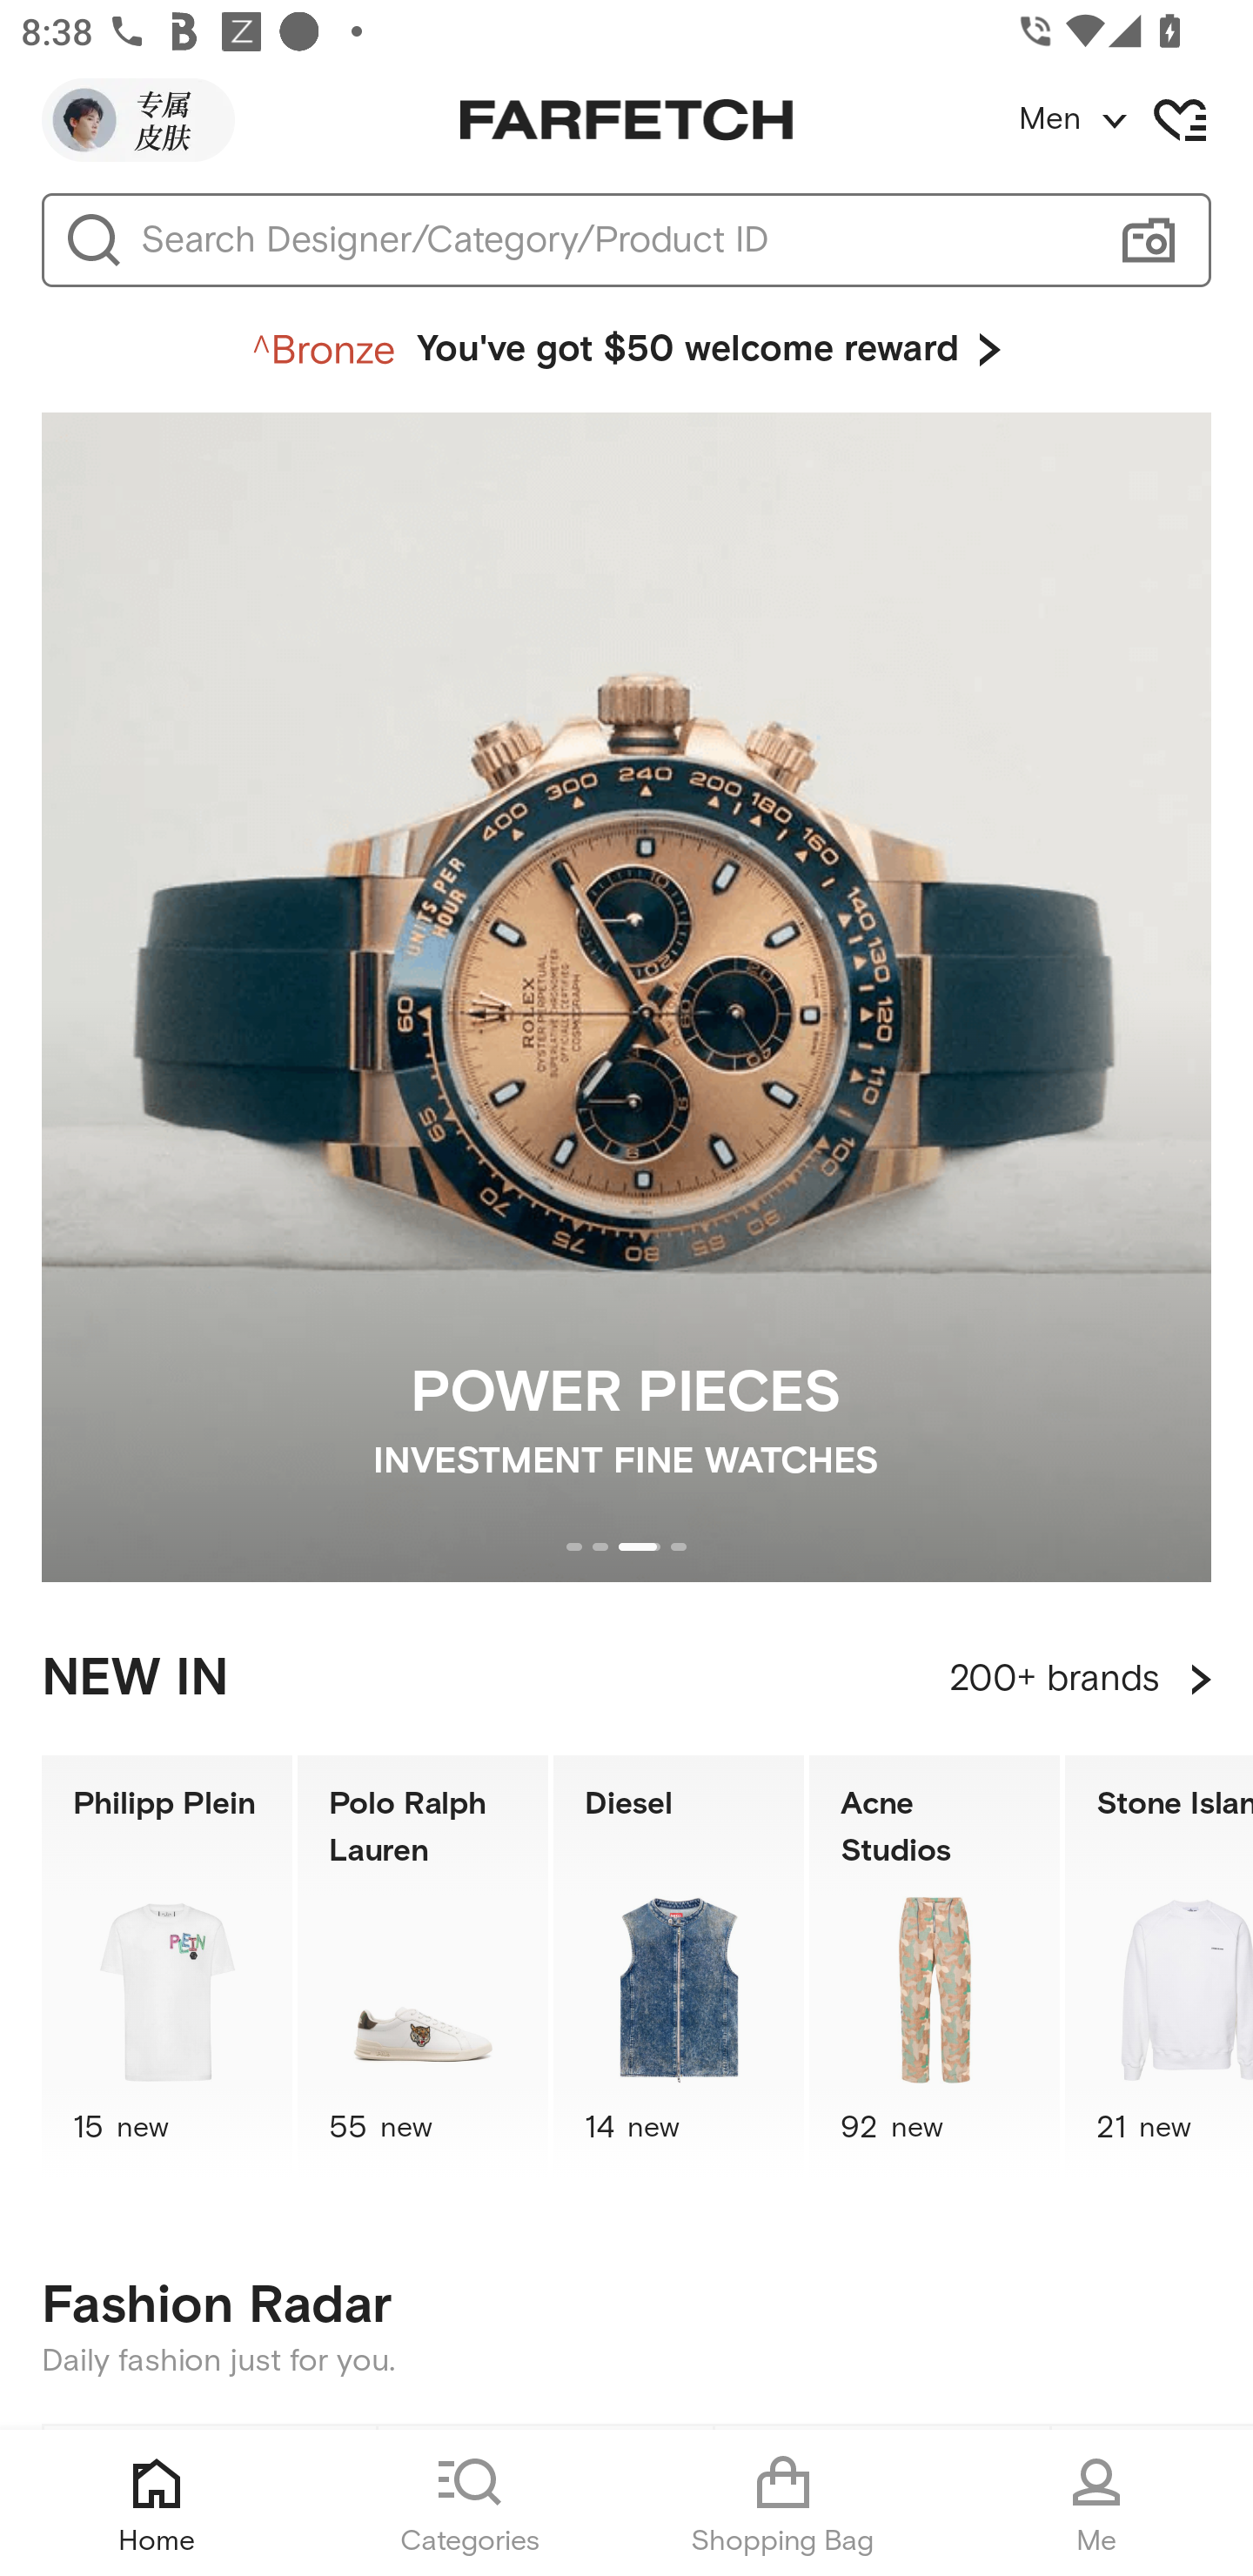 The image size is (1253, 2576). What do you see at coordinates (626, 350) in the screenshot?
I see `You've got $50 welcome reward` at bounding box center [626, 350].